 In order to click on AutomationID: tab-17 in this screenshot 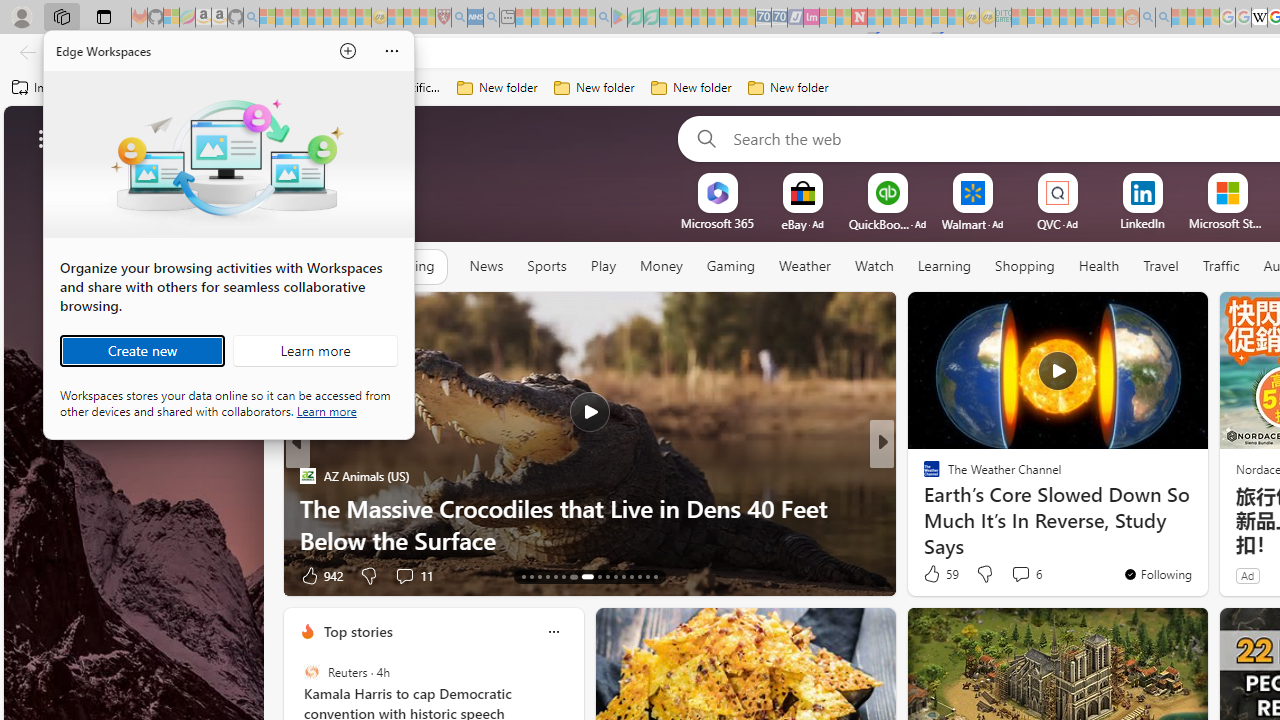, I will do `click(555, 576)`.